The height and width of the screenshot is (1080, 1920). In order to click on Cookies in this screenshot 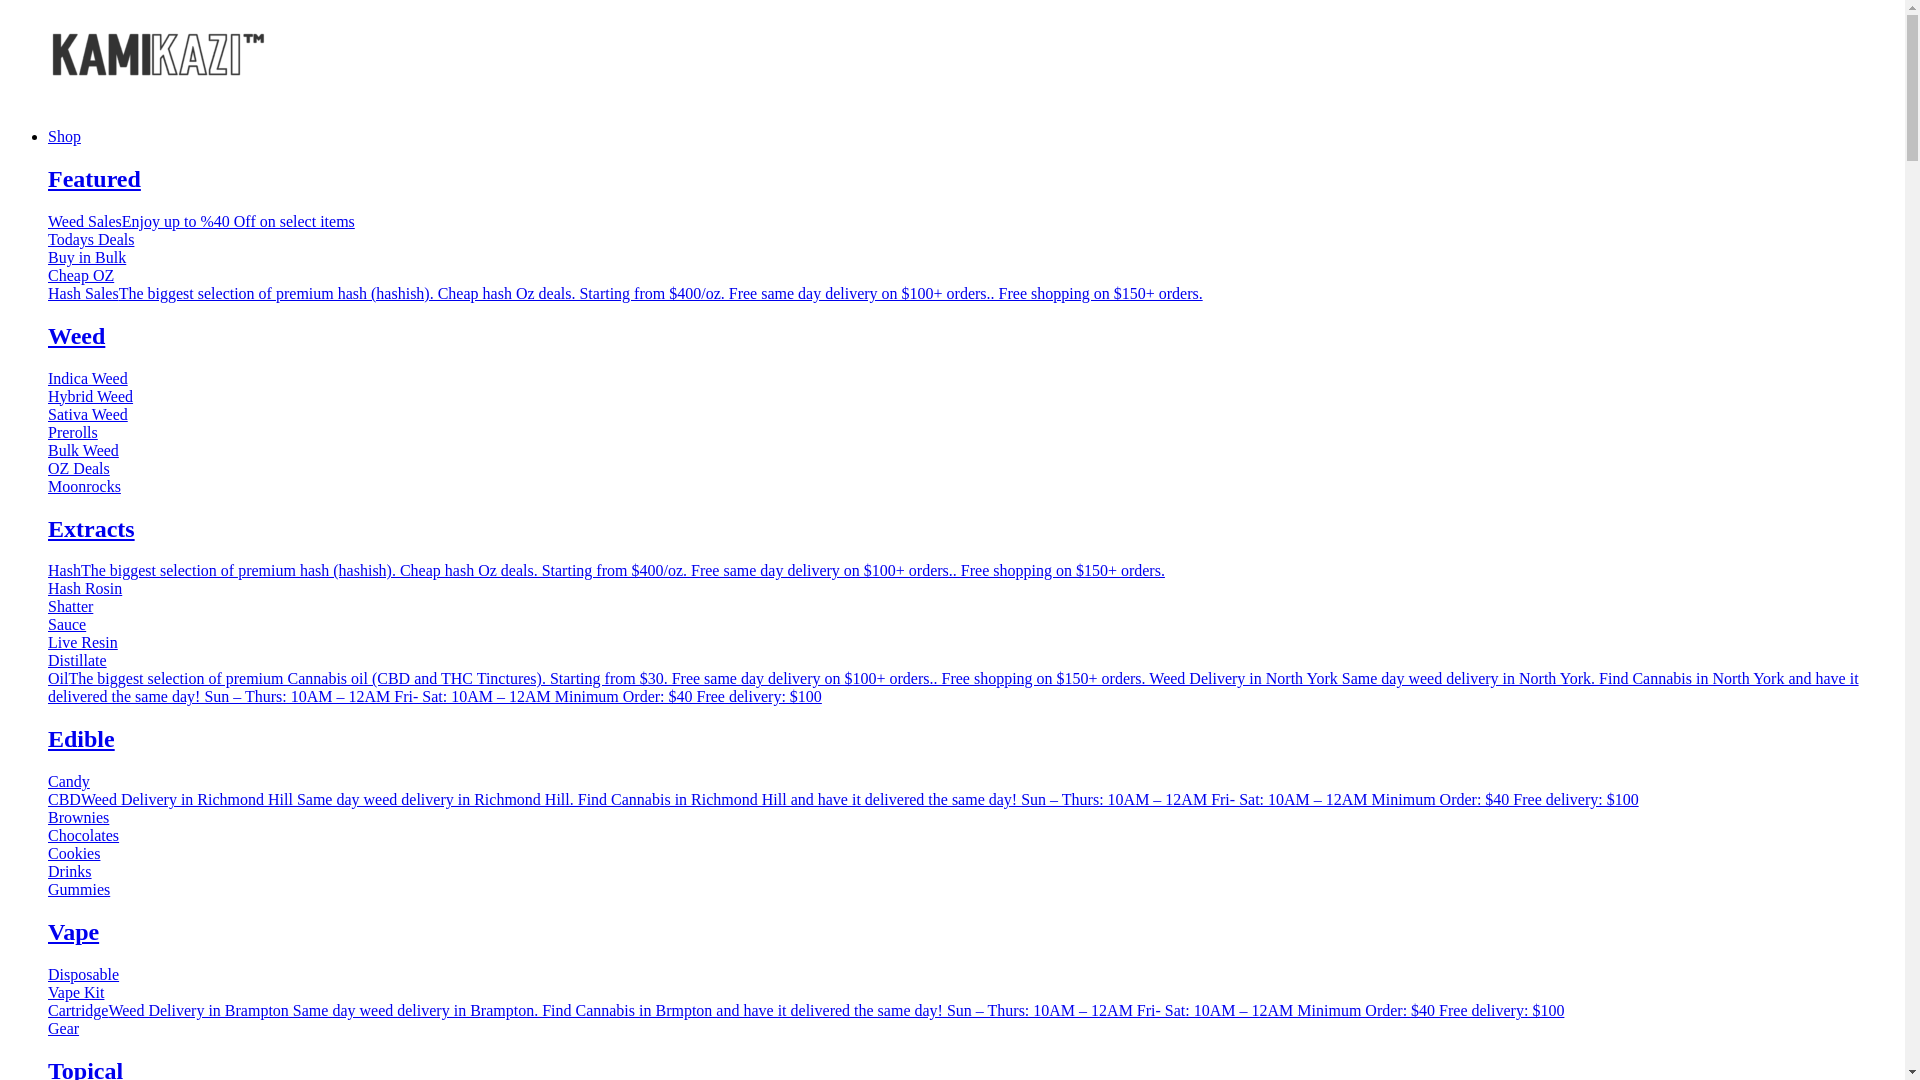, I will do `click(74, 854)`.